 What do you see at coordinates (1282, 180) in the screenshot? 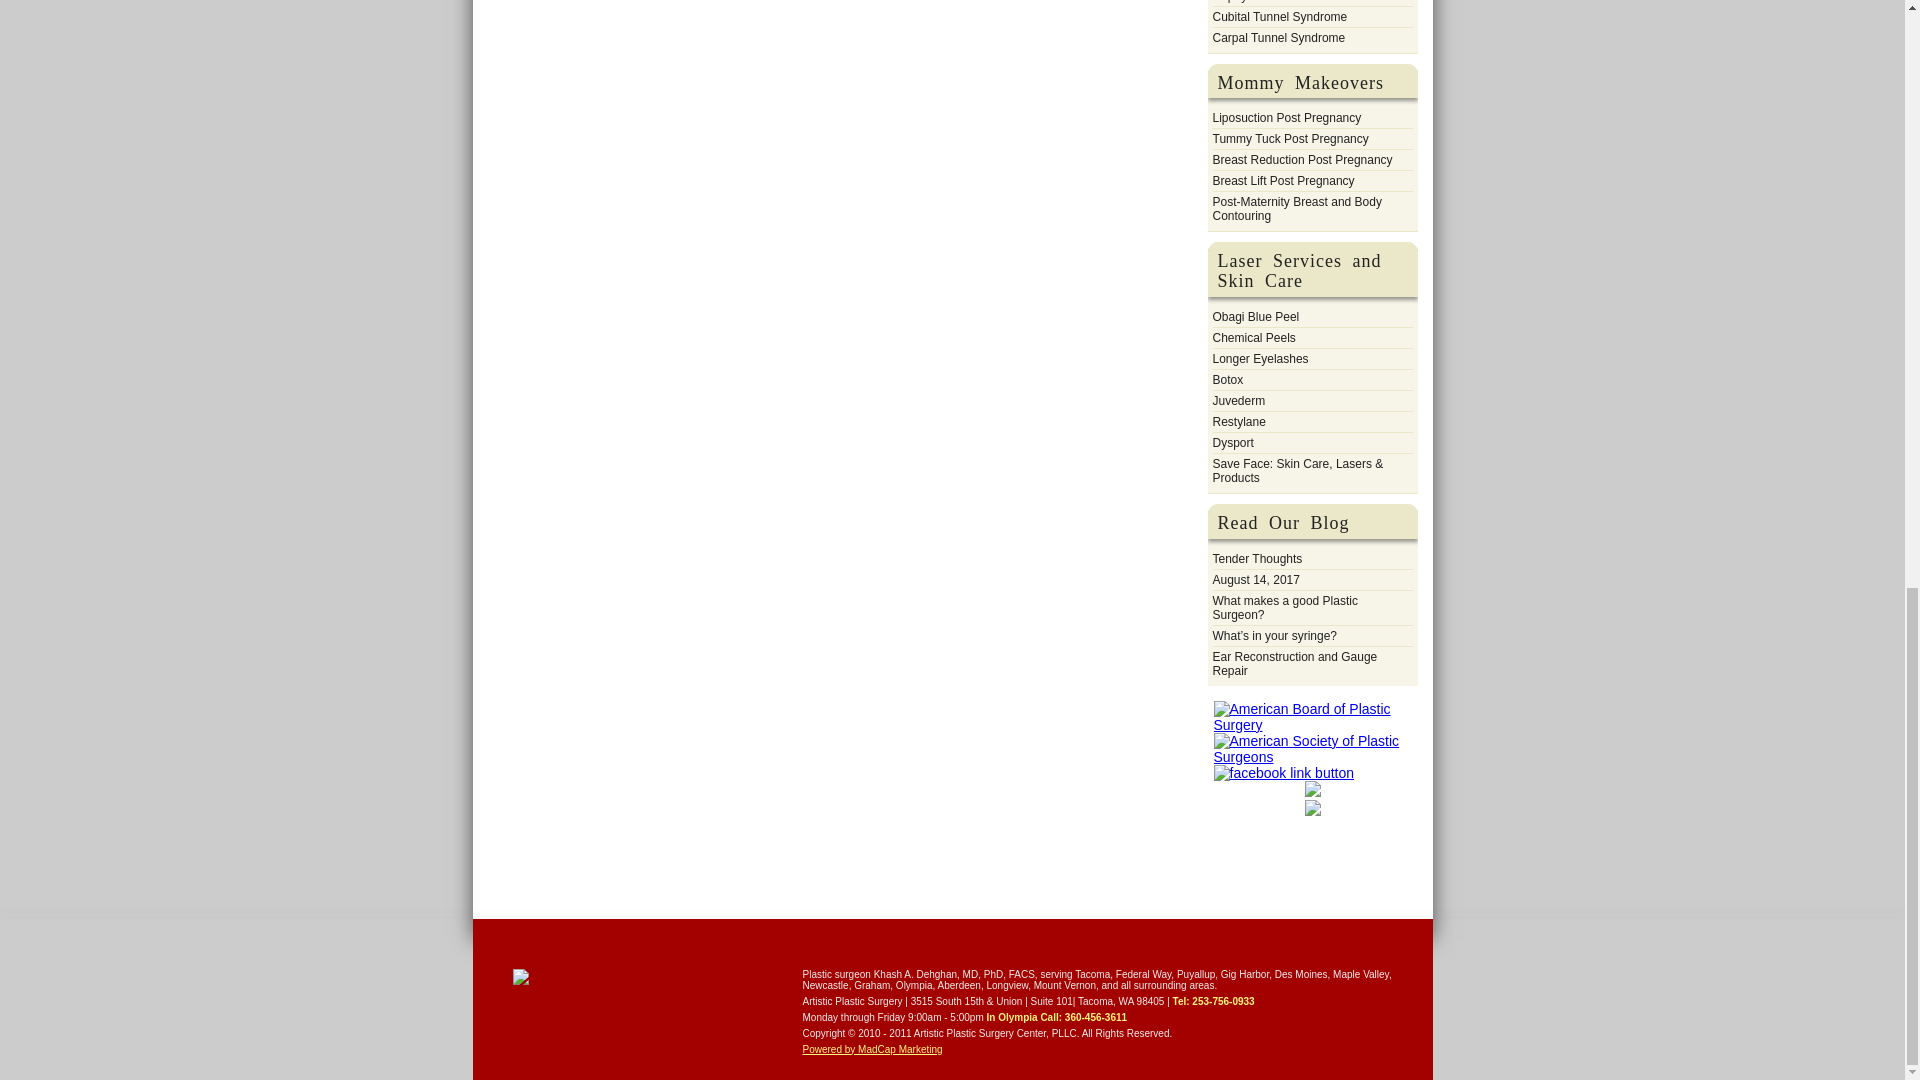
I see `Breast Lift Post Pregnancy` at bounding box center [1282, 180].